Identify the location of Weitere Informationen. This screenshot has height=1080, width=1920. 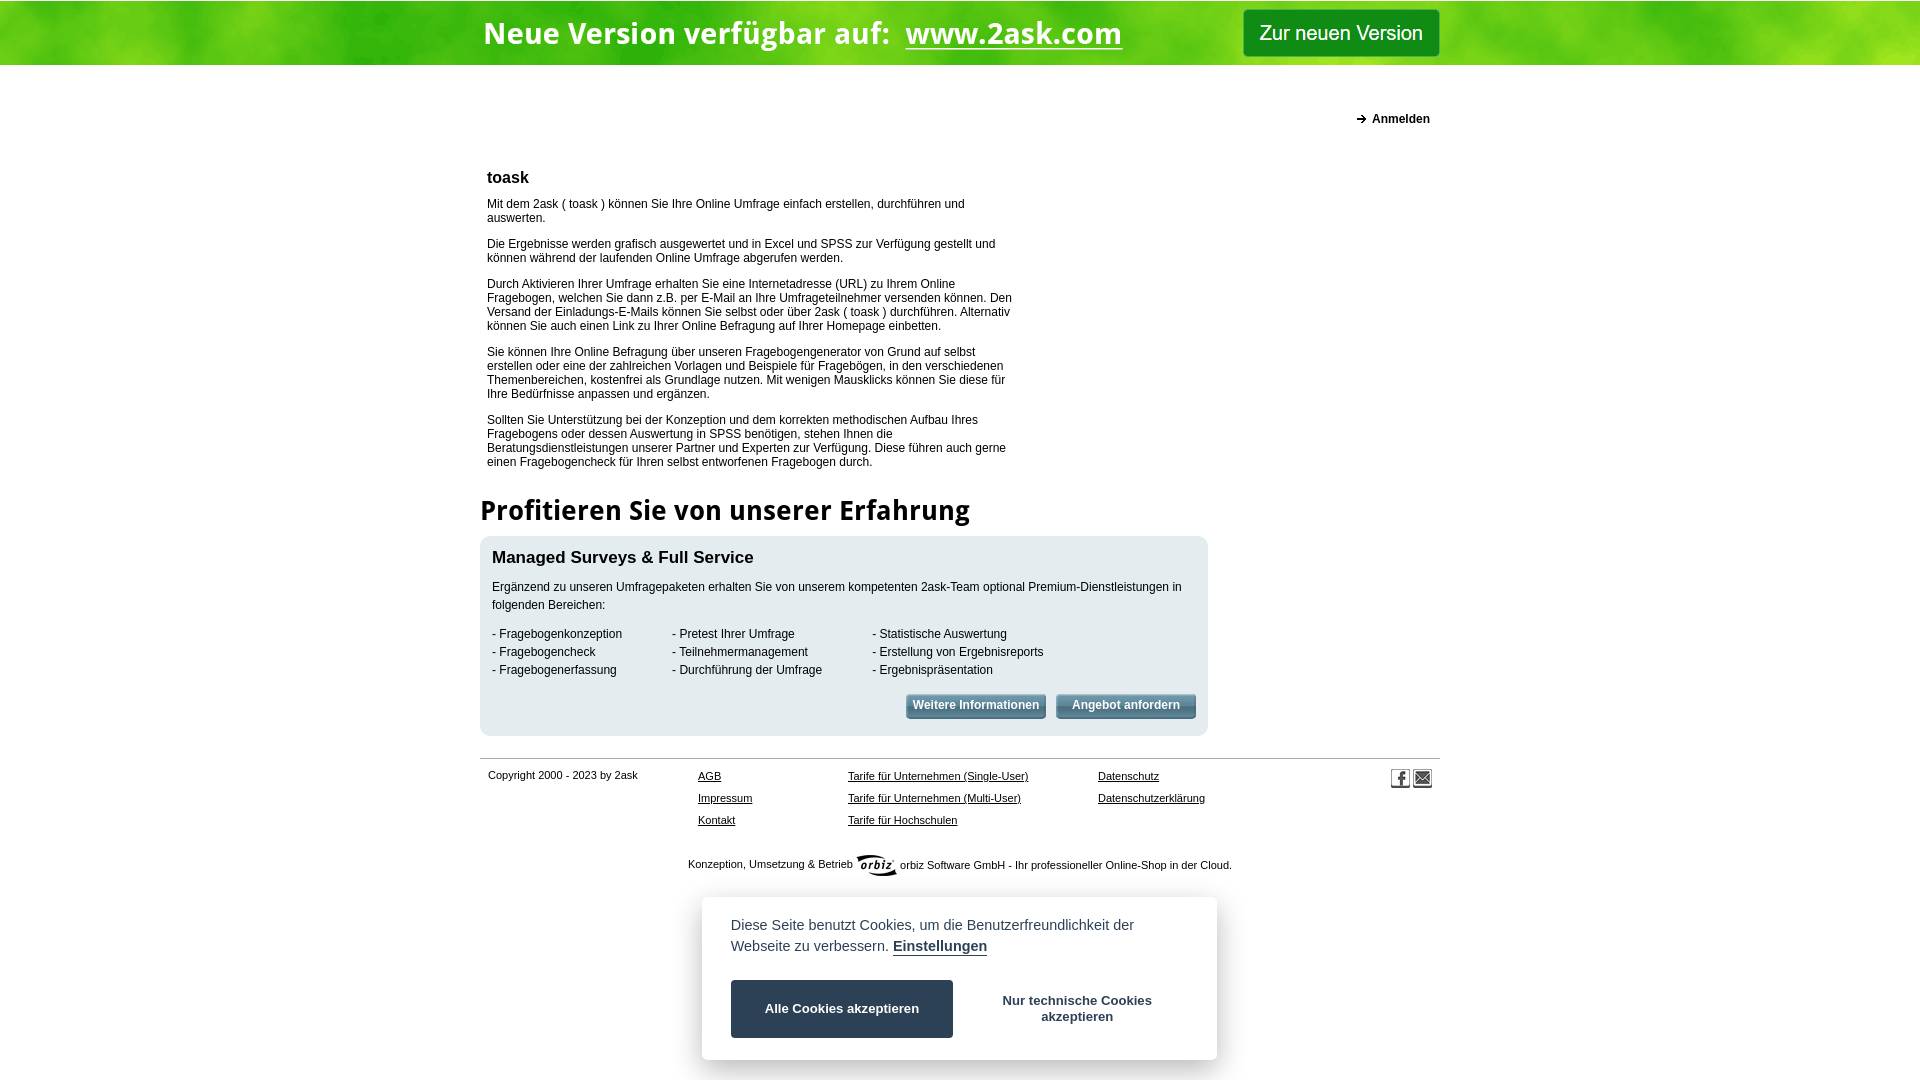
(976, 706).